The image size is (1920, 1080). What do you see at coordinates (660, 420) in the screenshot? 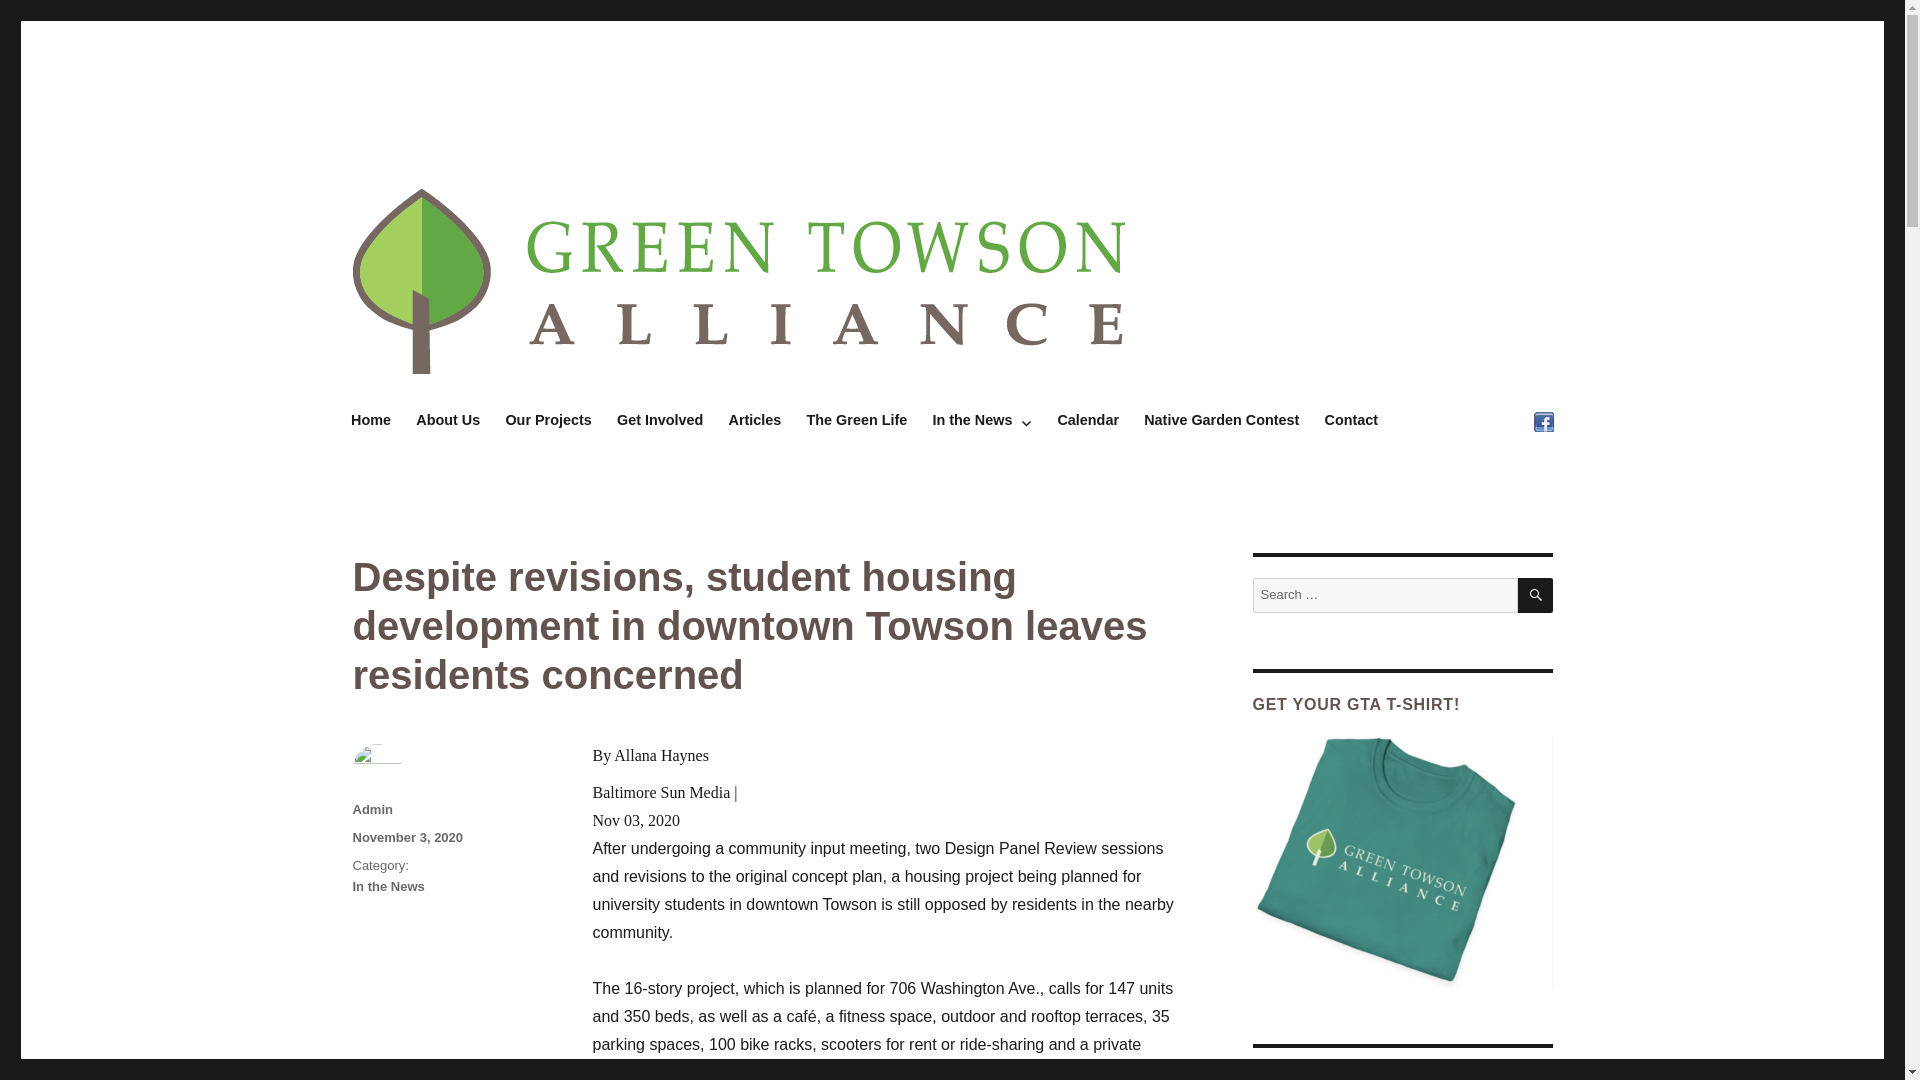
I see `Get Involved` at bounding box center [660, 420].